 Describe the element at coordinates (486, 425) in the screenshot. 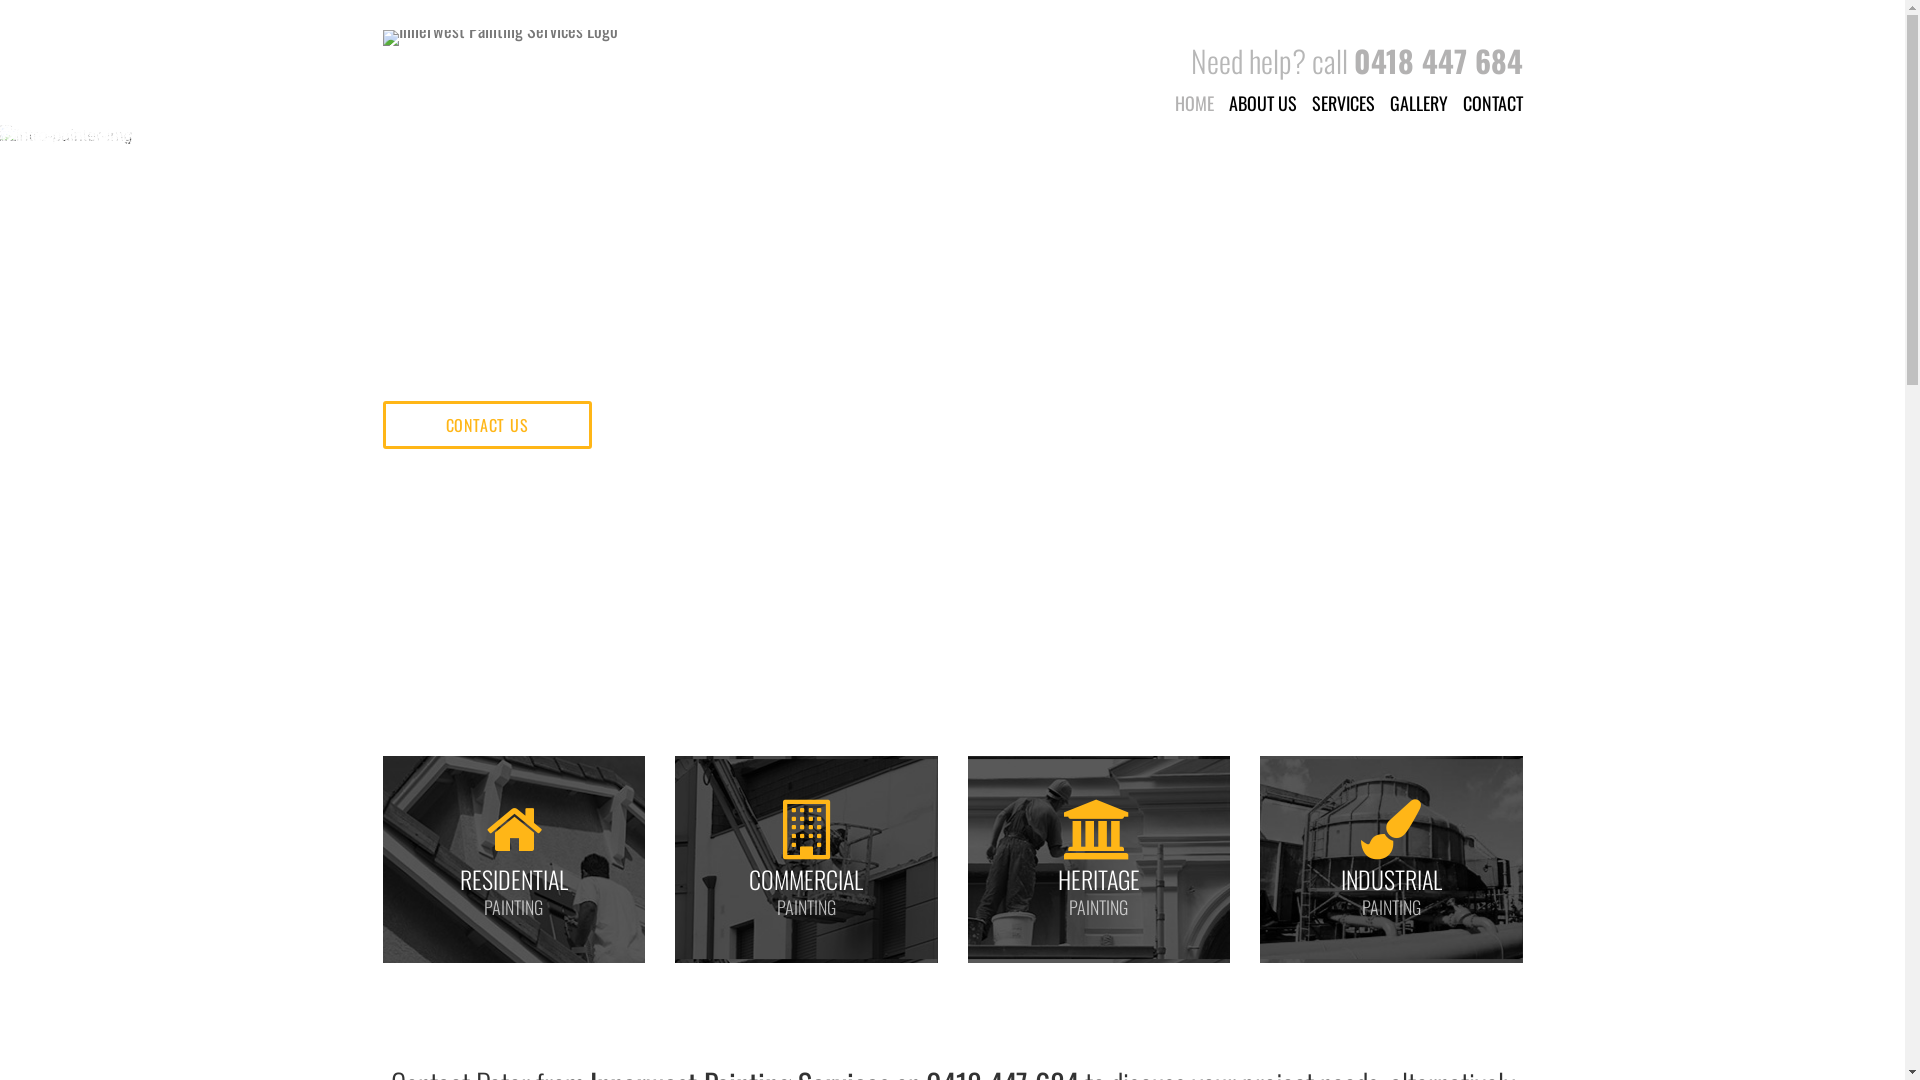

I see `CONTACT US` at that location.